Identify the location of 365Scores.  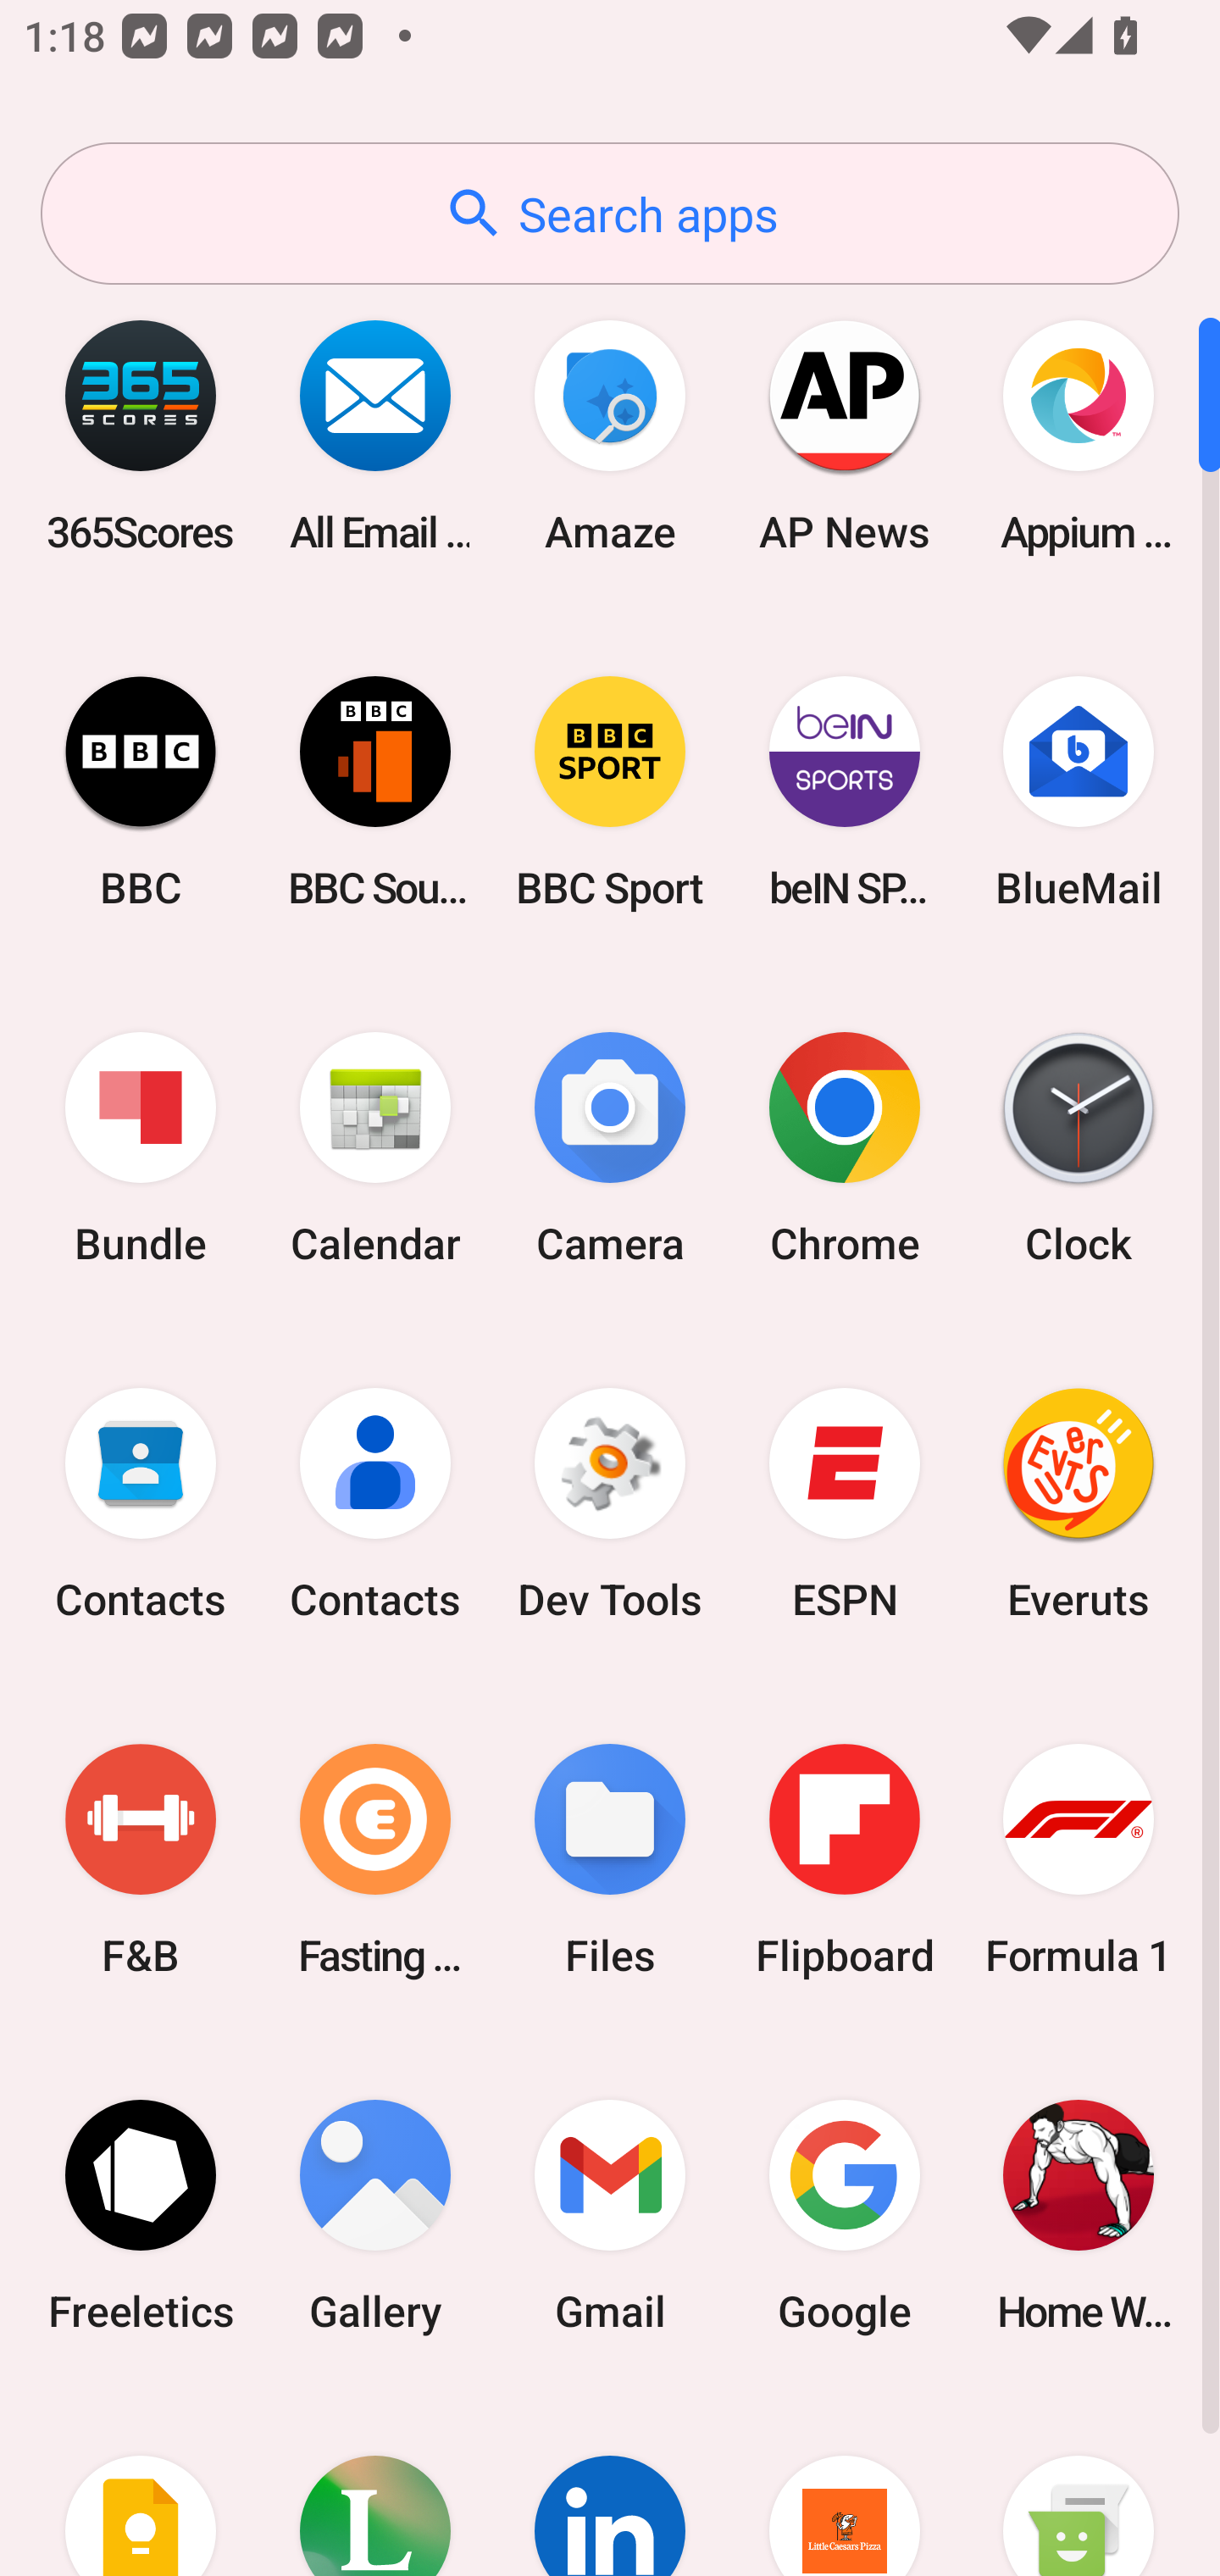
(141, 436).